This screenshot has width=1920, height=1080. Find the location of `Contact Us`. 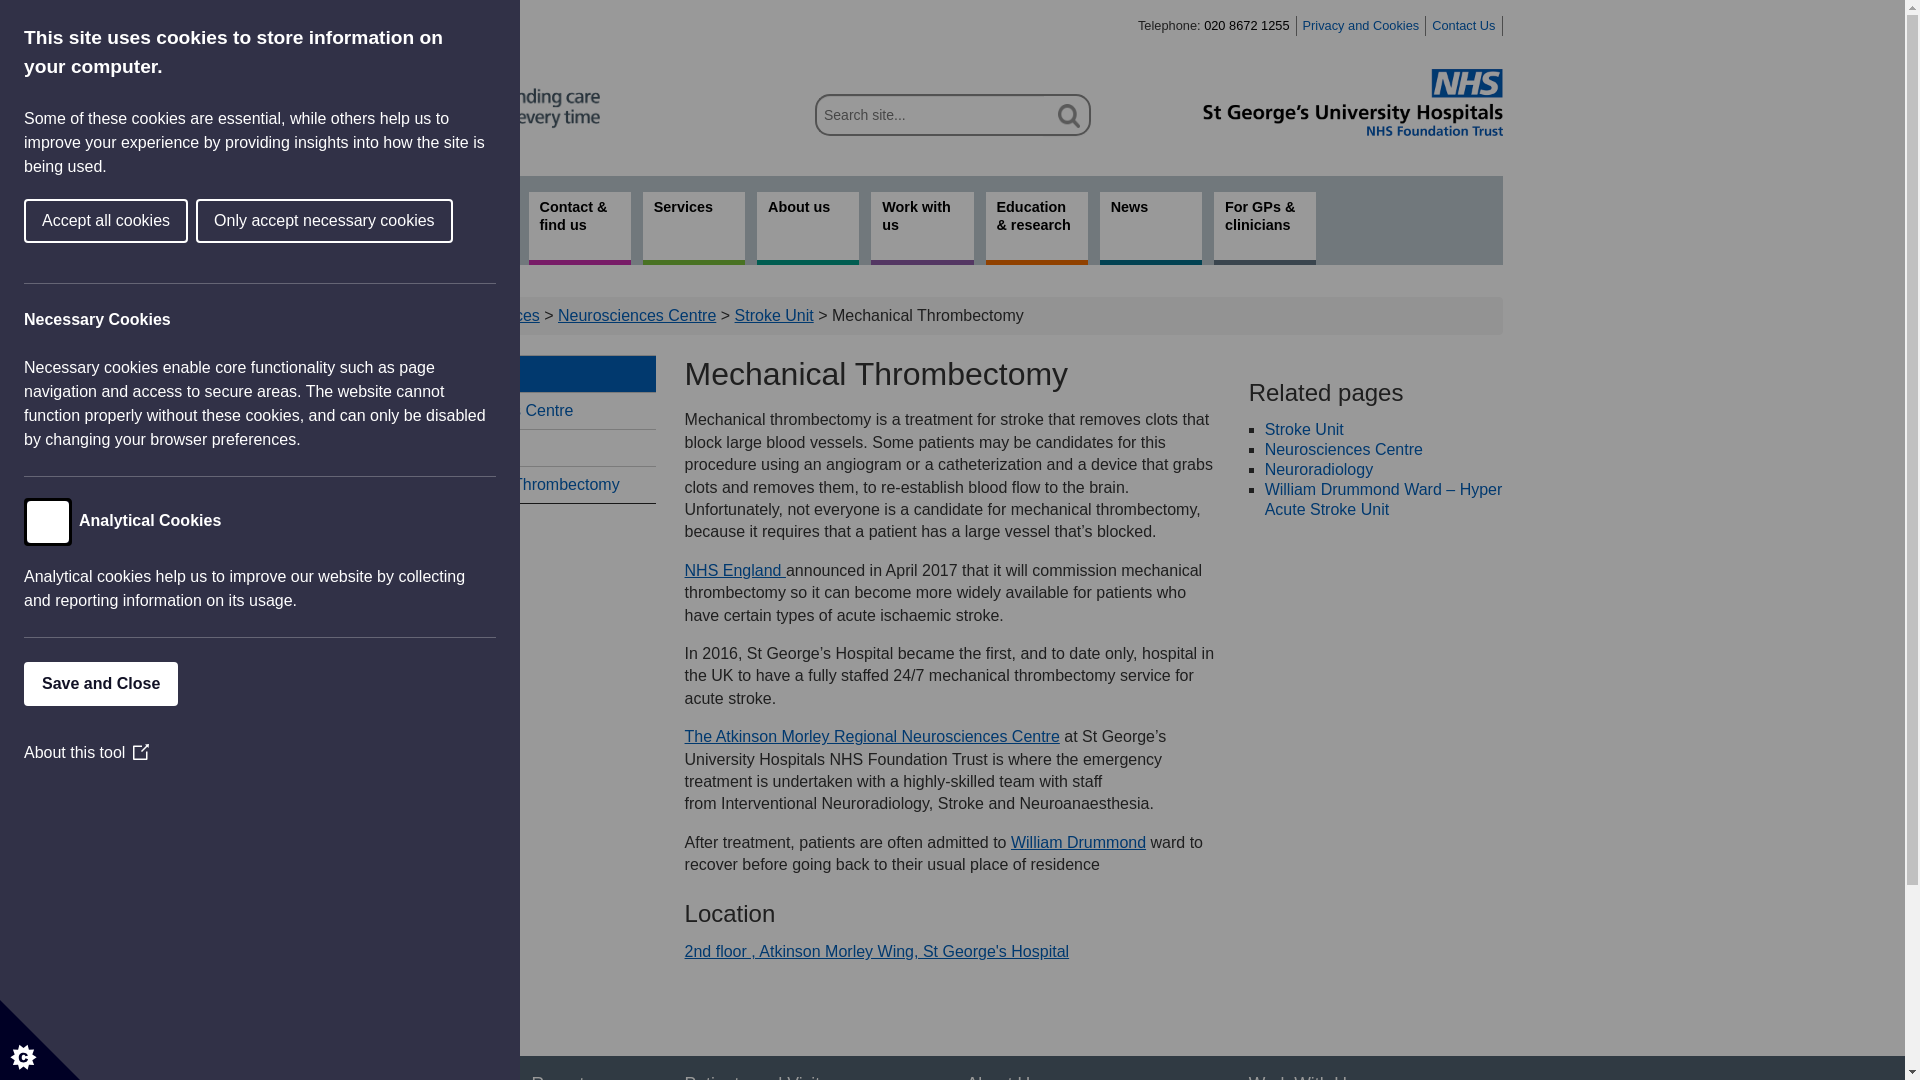

Contact Us is located at coordinates (1464, 26).